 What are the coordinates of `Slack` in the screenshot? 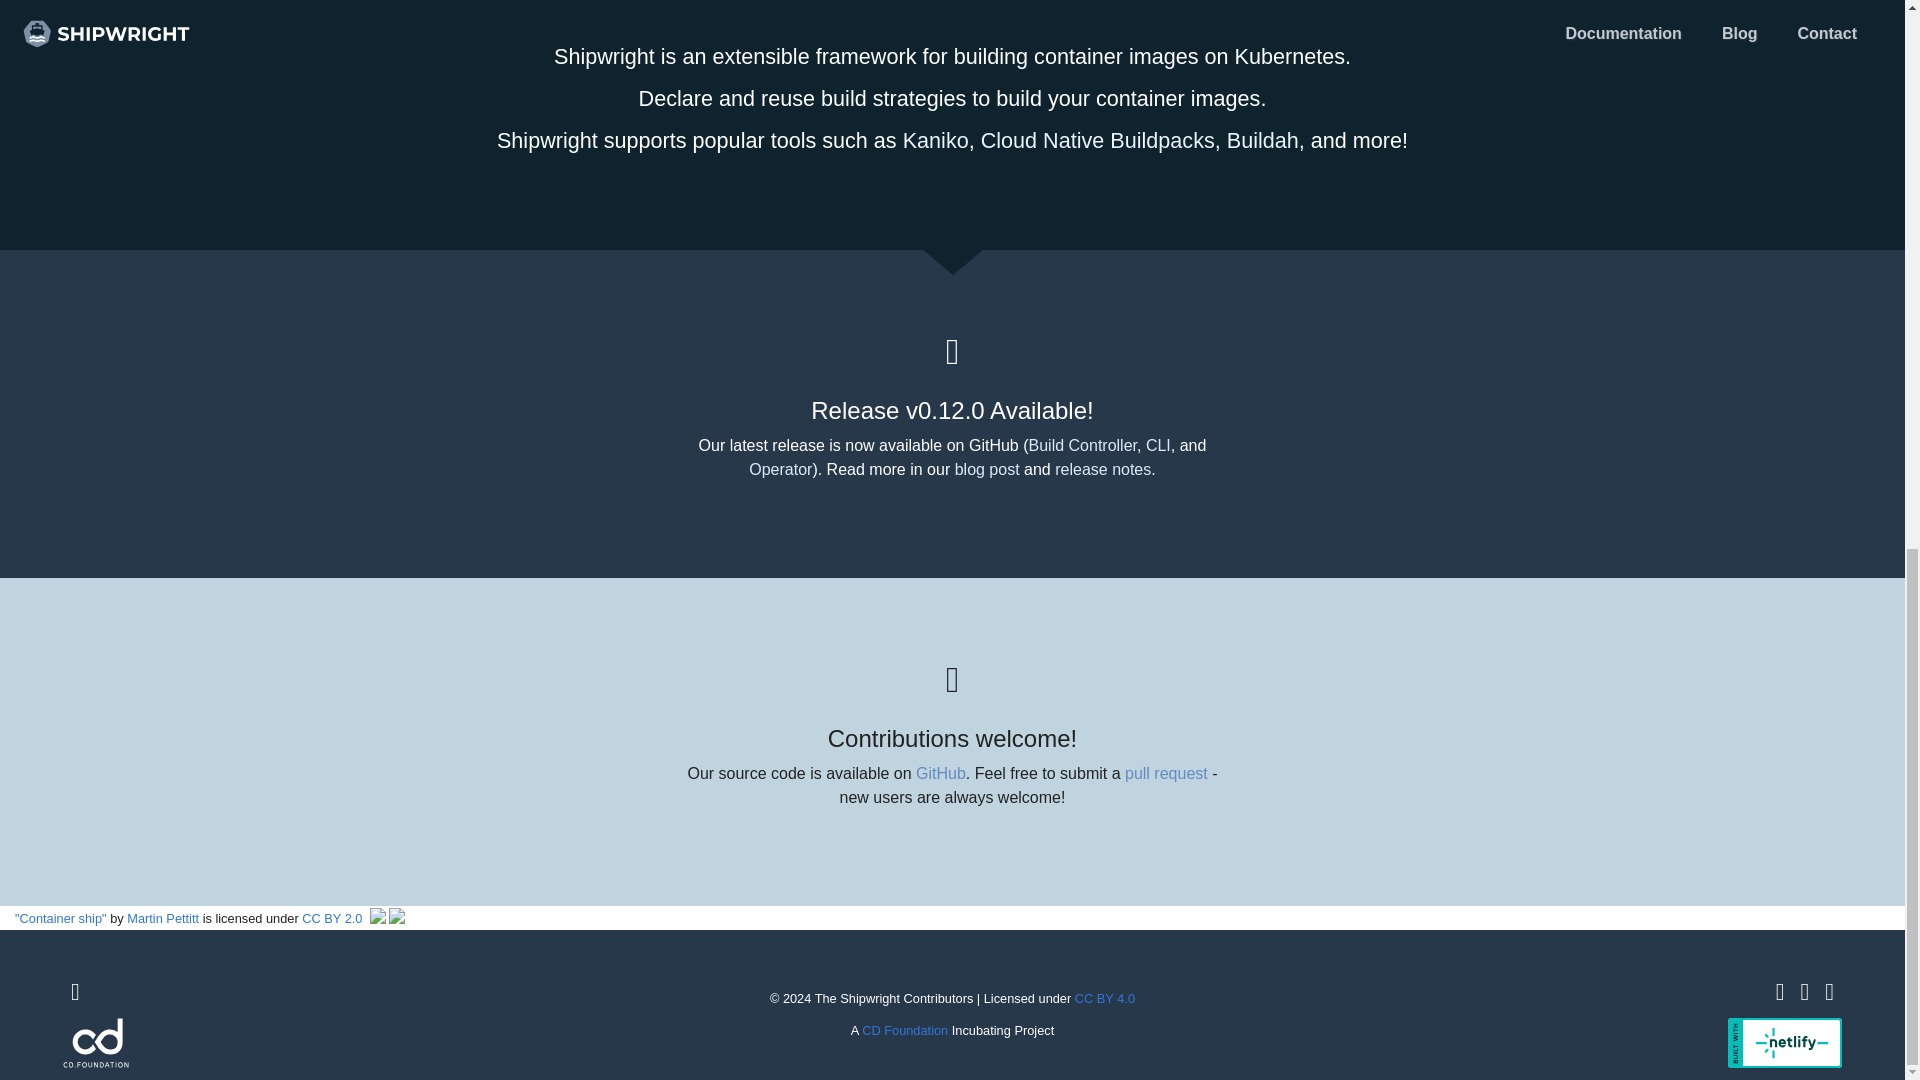 It's located at (1804, 992).